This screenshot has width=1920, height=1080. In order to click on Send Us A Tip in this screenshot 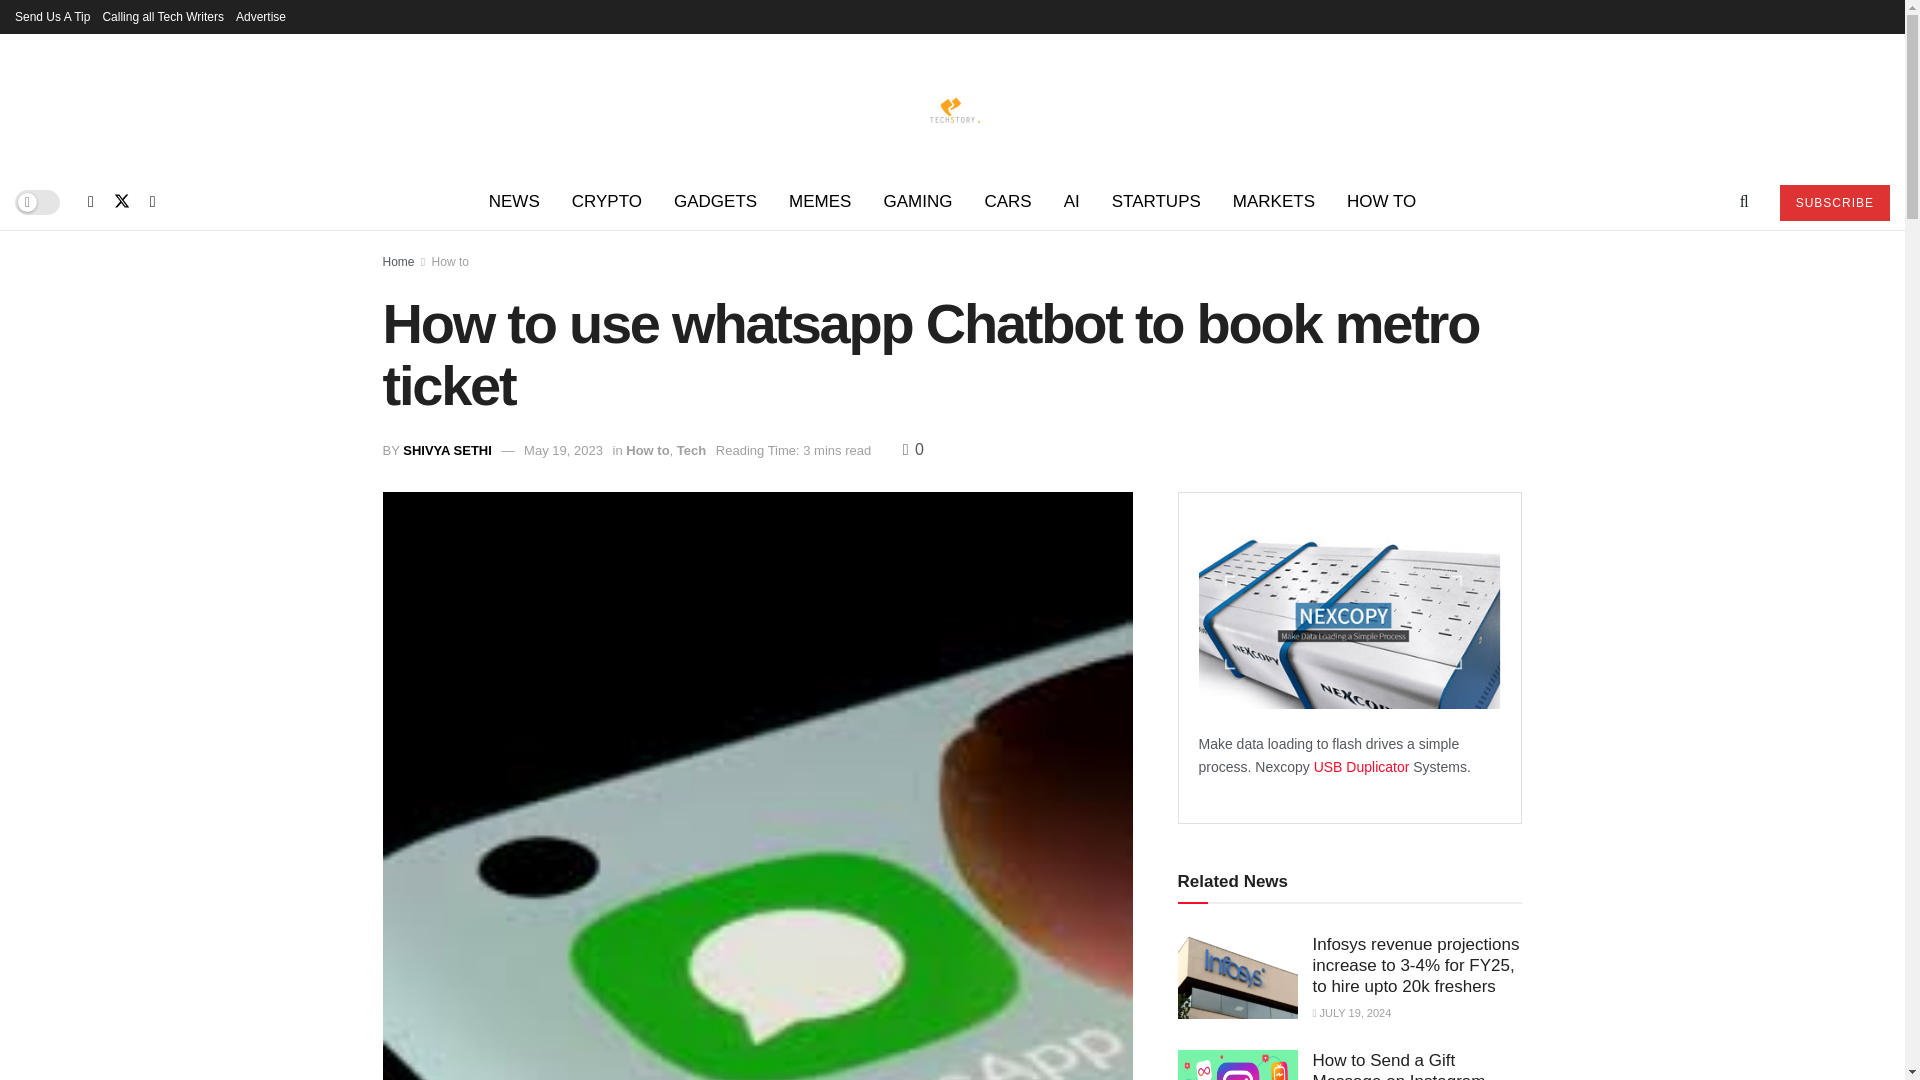, I will do `click(52, 16)`.